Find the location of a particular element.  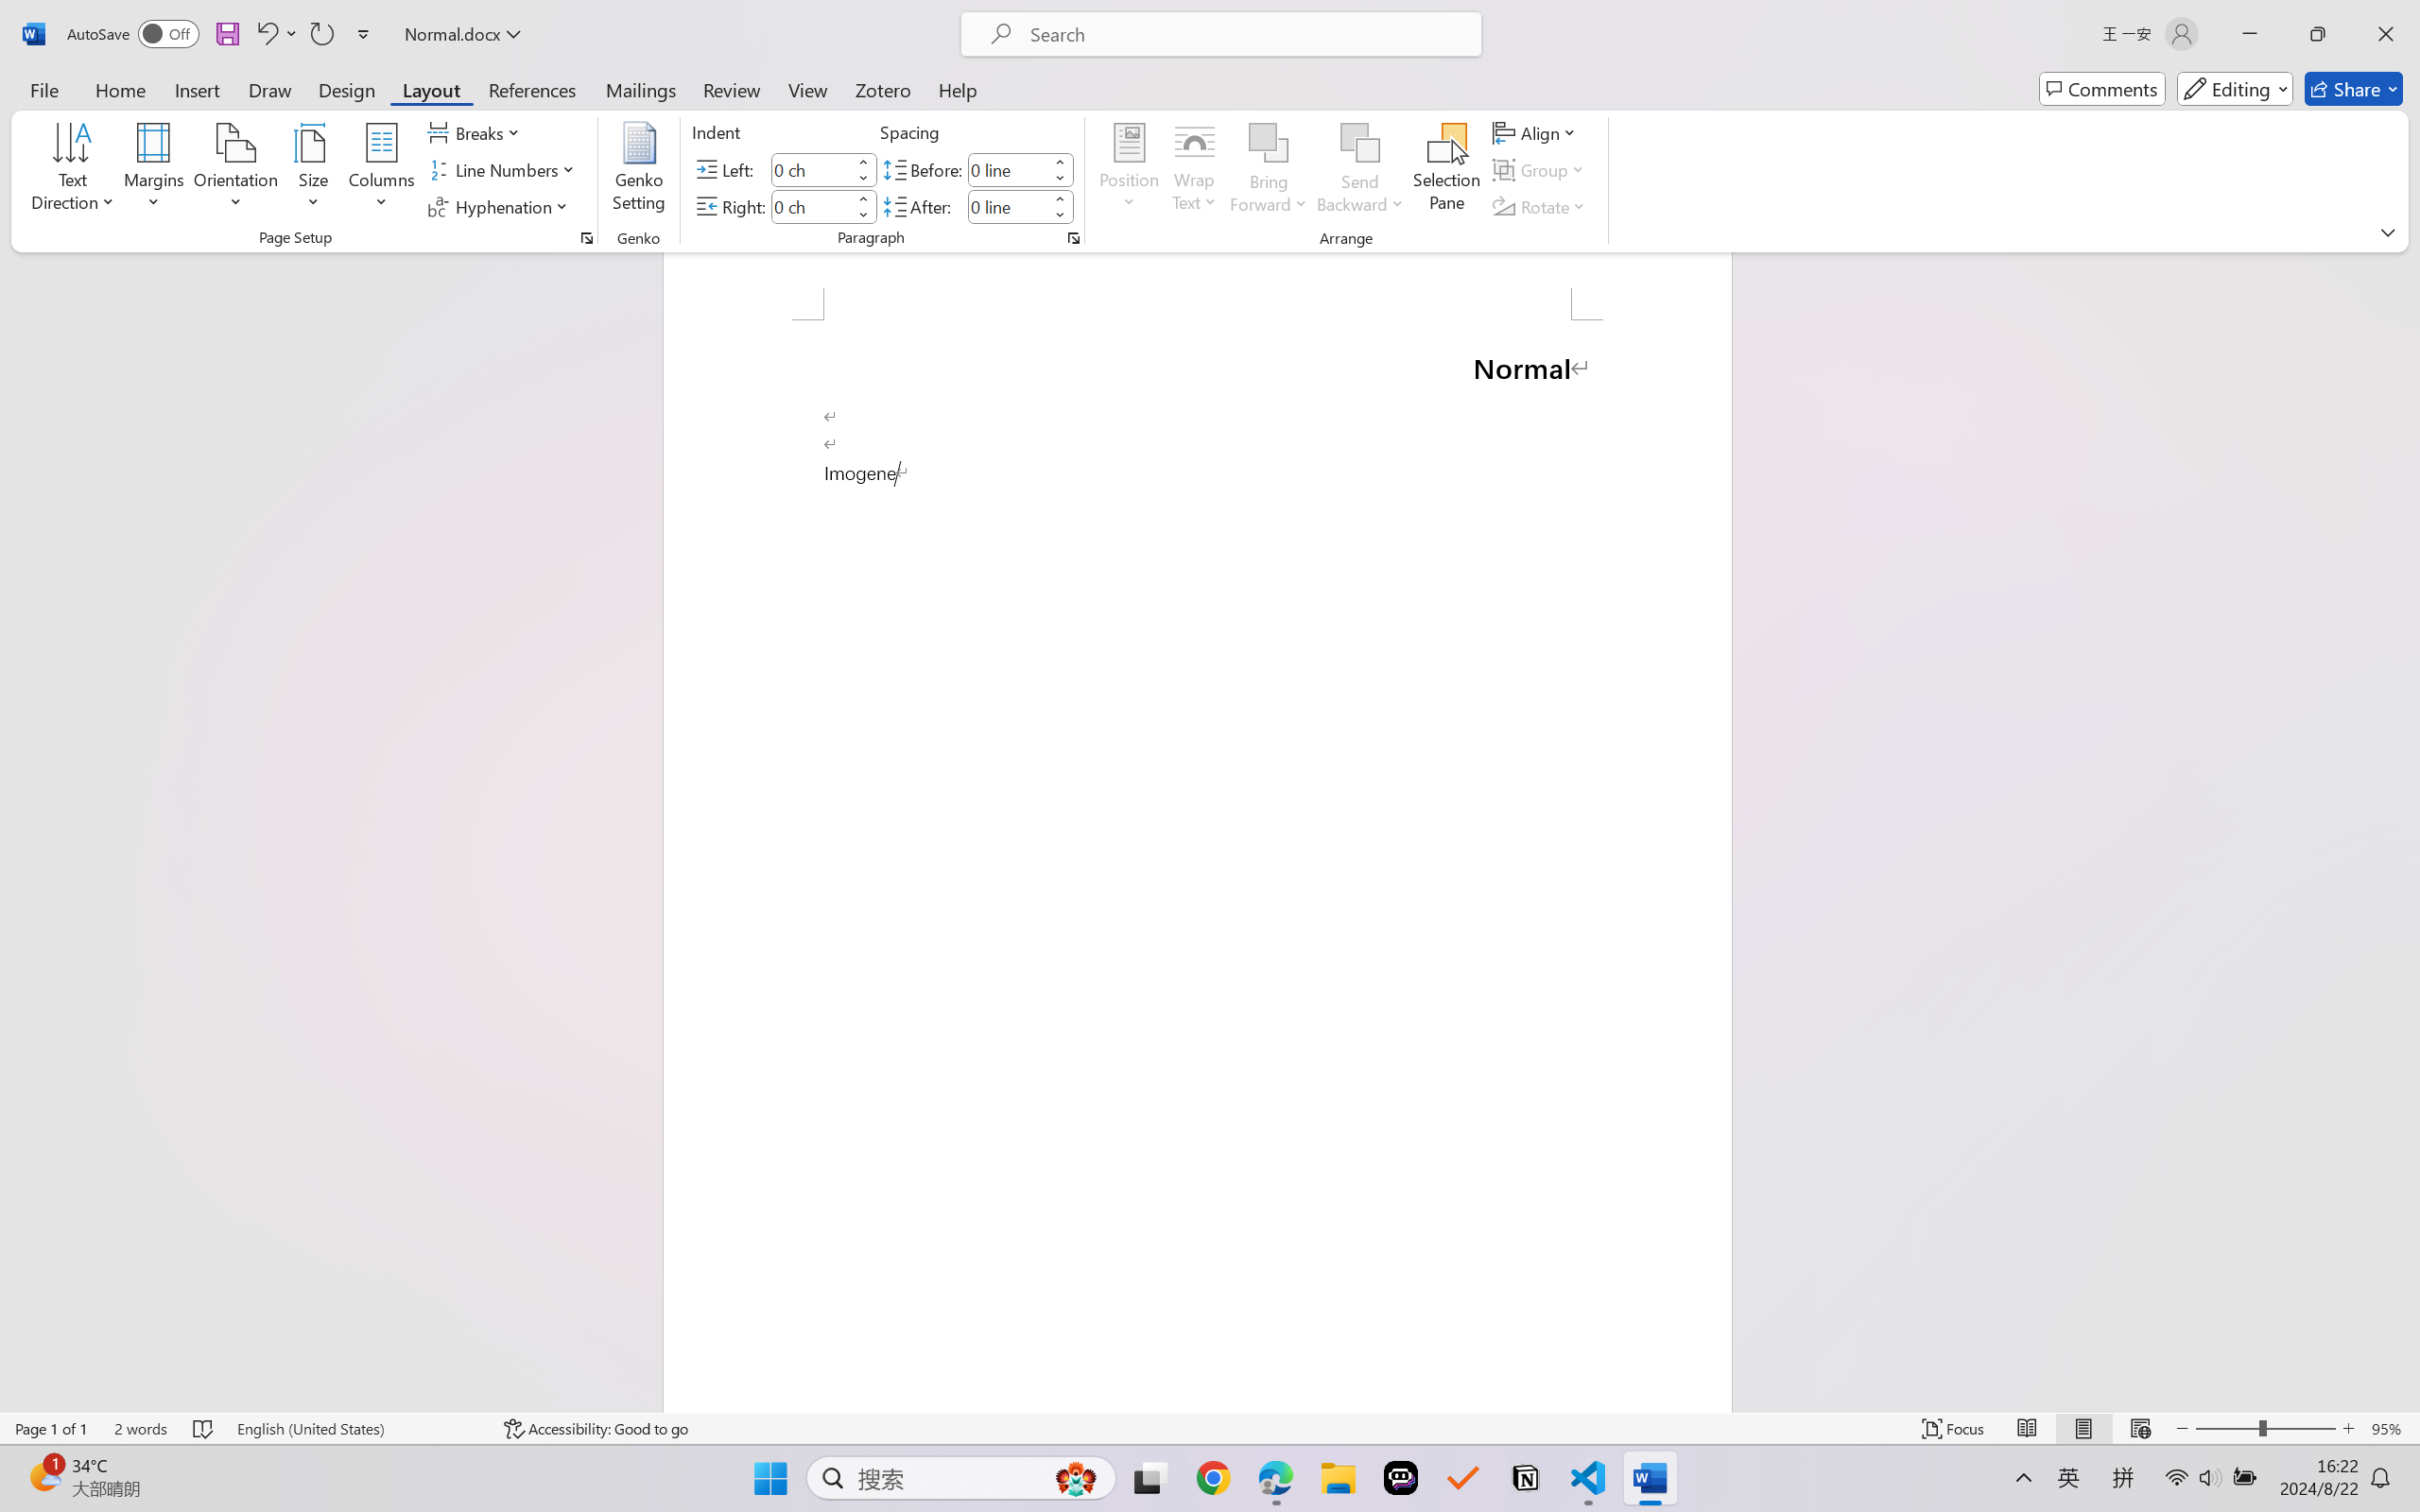

Undo Italic is located at coordinates (266, 34).